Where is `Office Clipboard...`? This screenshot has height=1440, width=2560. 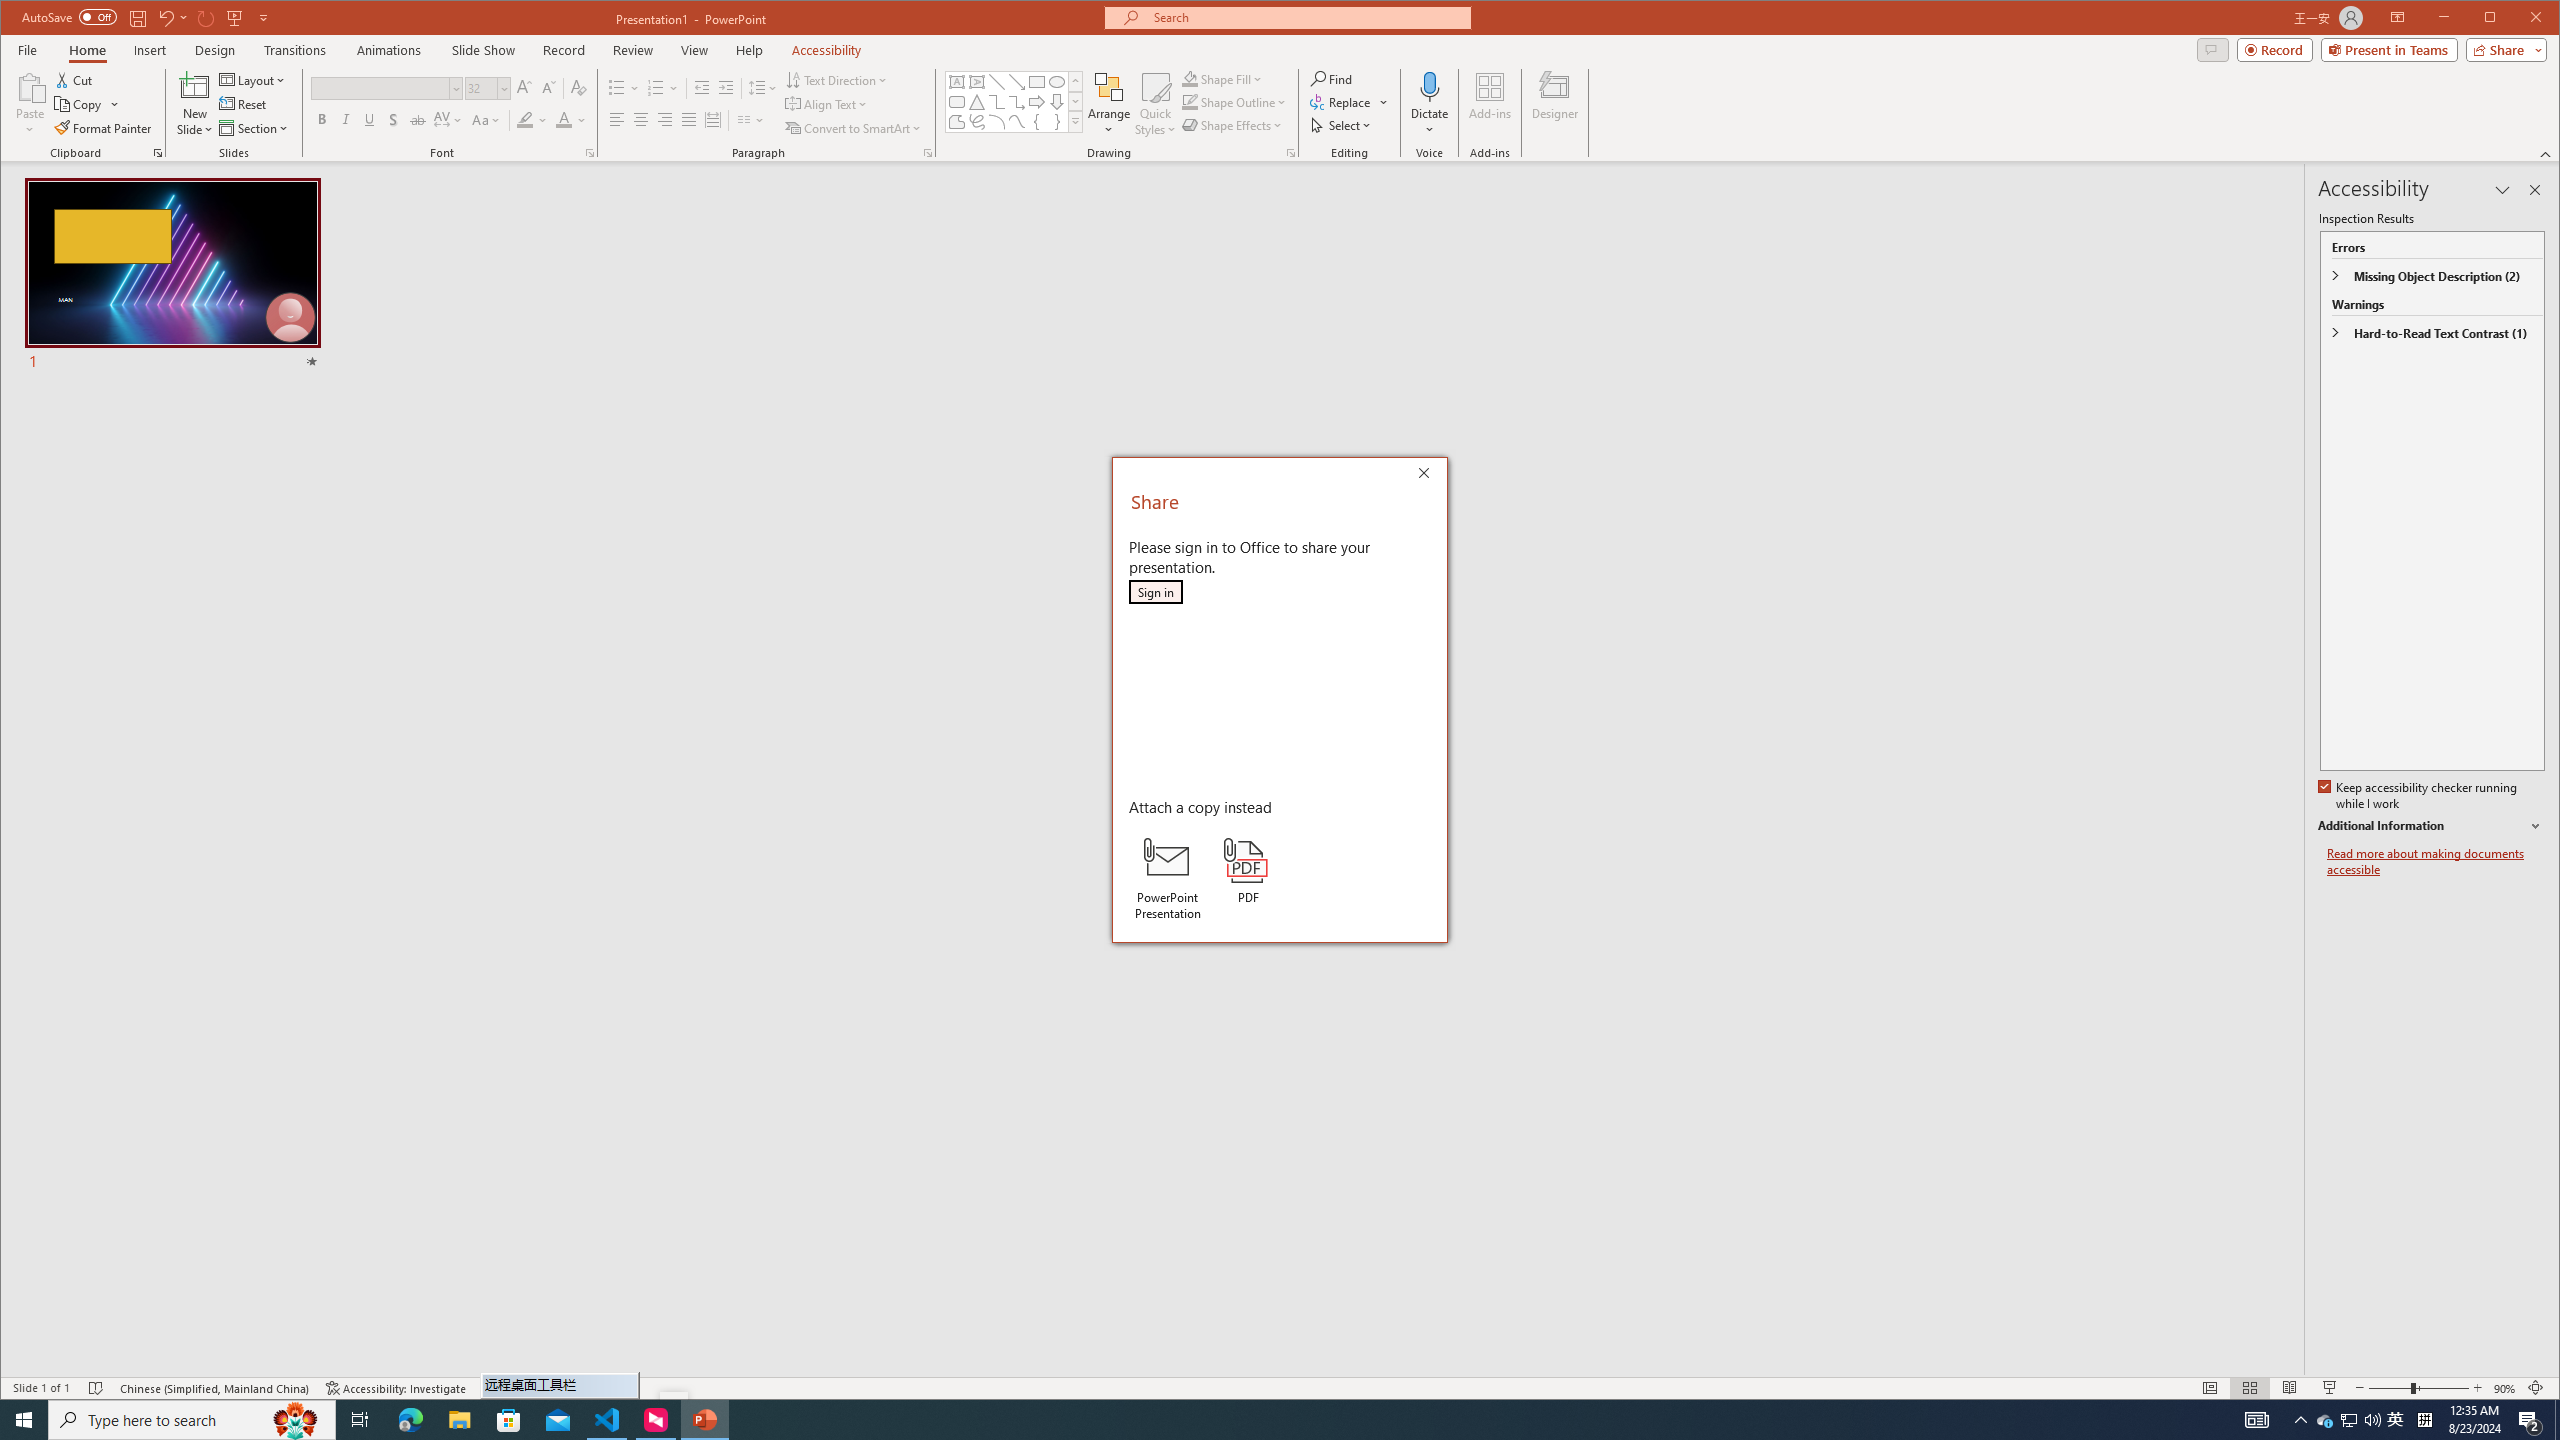 Office Clipboard... is located at coordinates (158, 153).